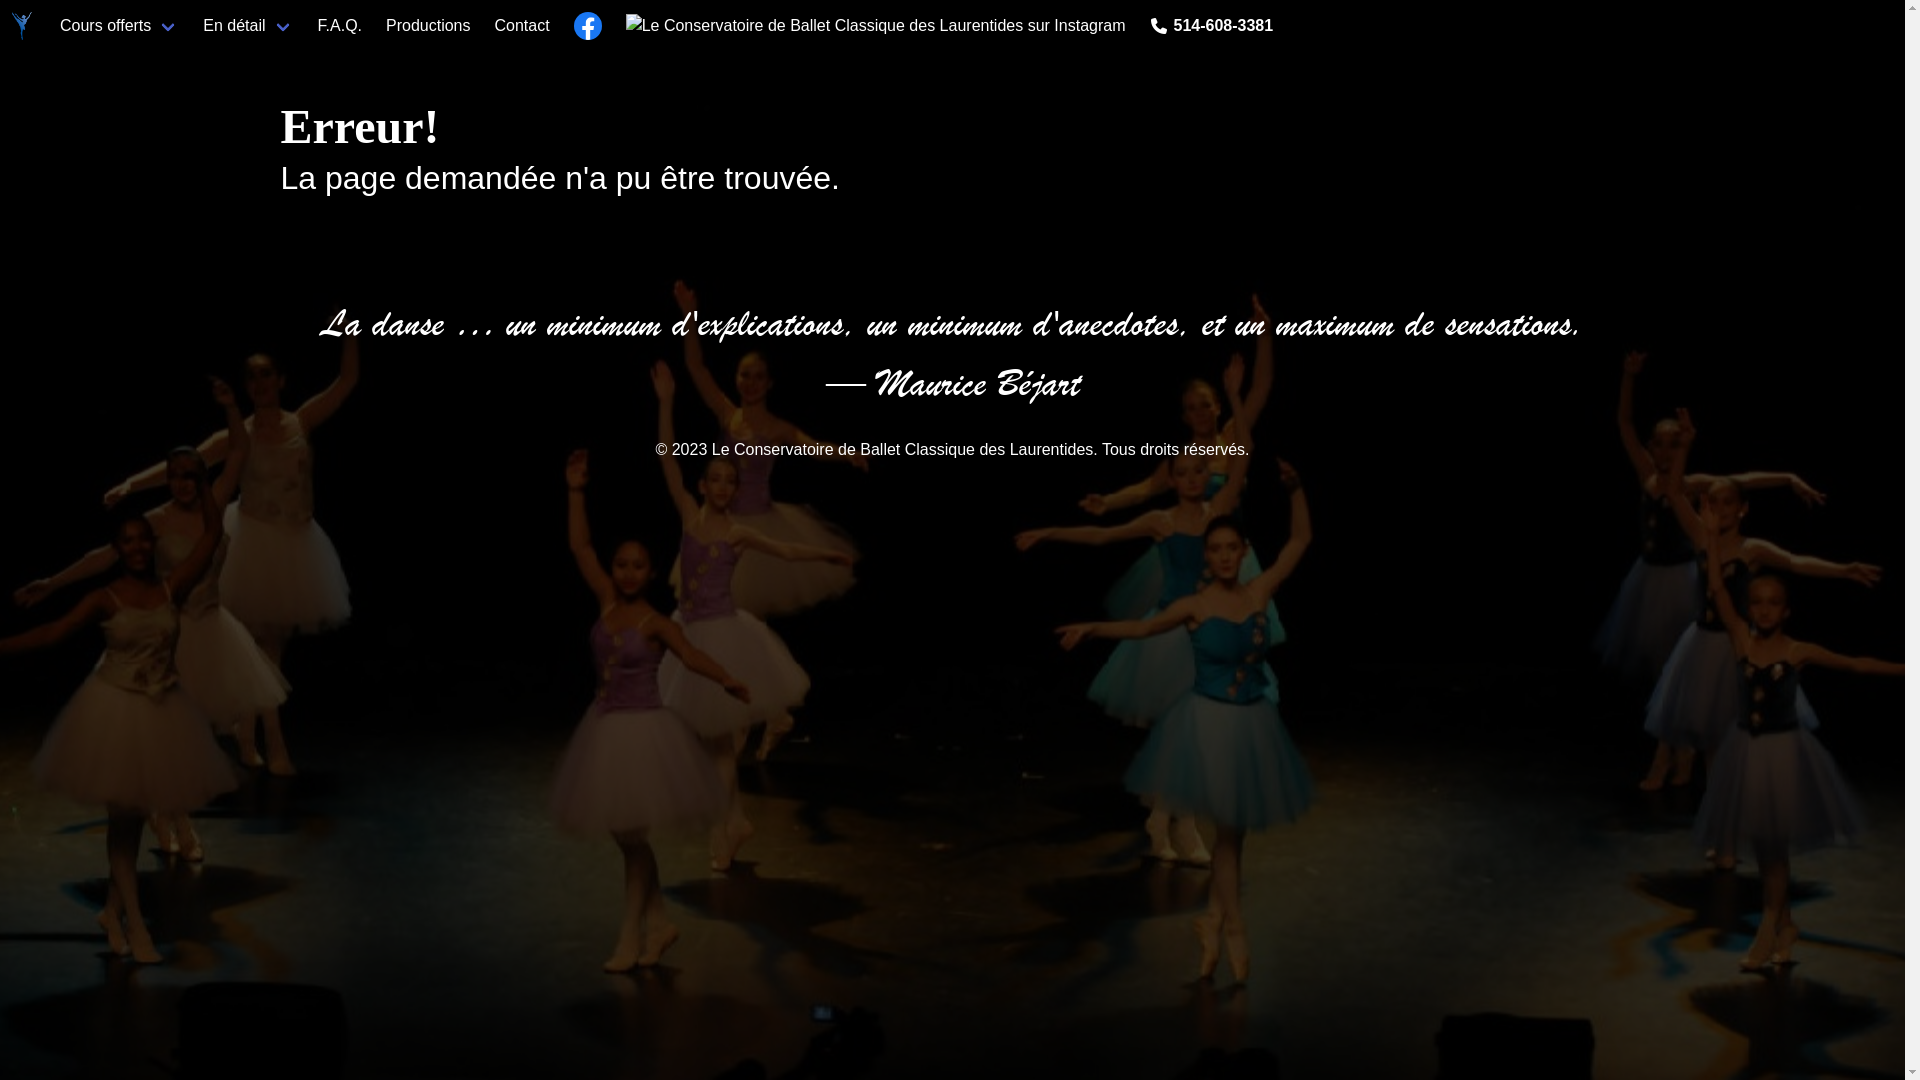 The height and width of the screenshot is (1080, 1920). I want to click on 514-608-3381, so click(1223, 26).